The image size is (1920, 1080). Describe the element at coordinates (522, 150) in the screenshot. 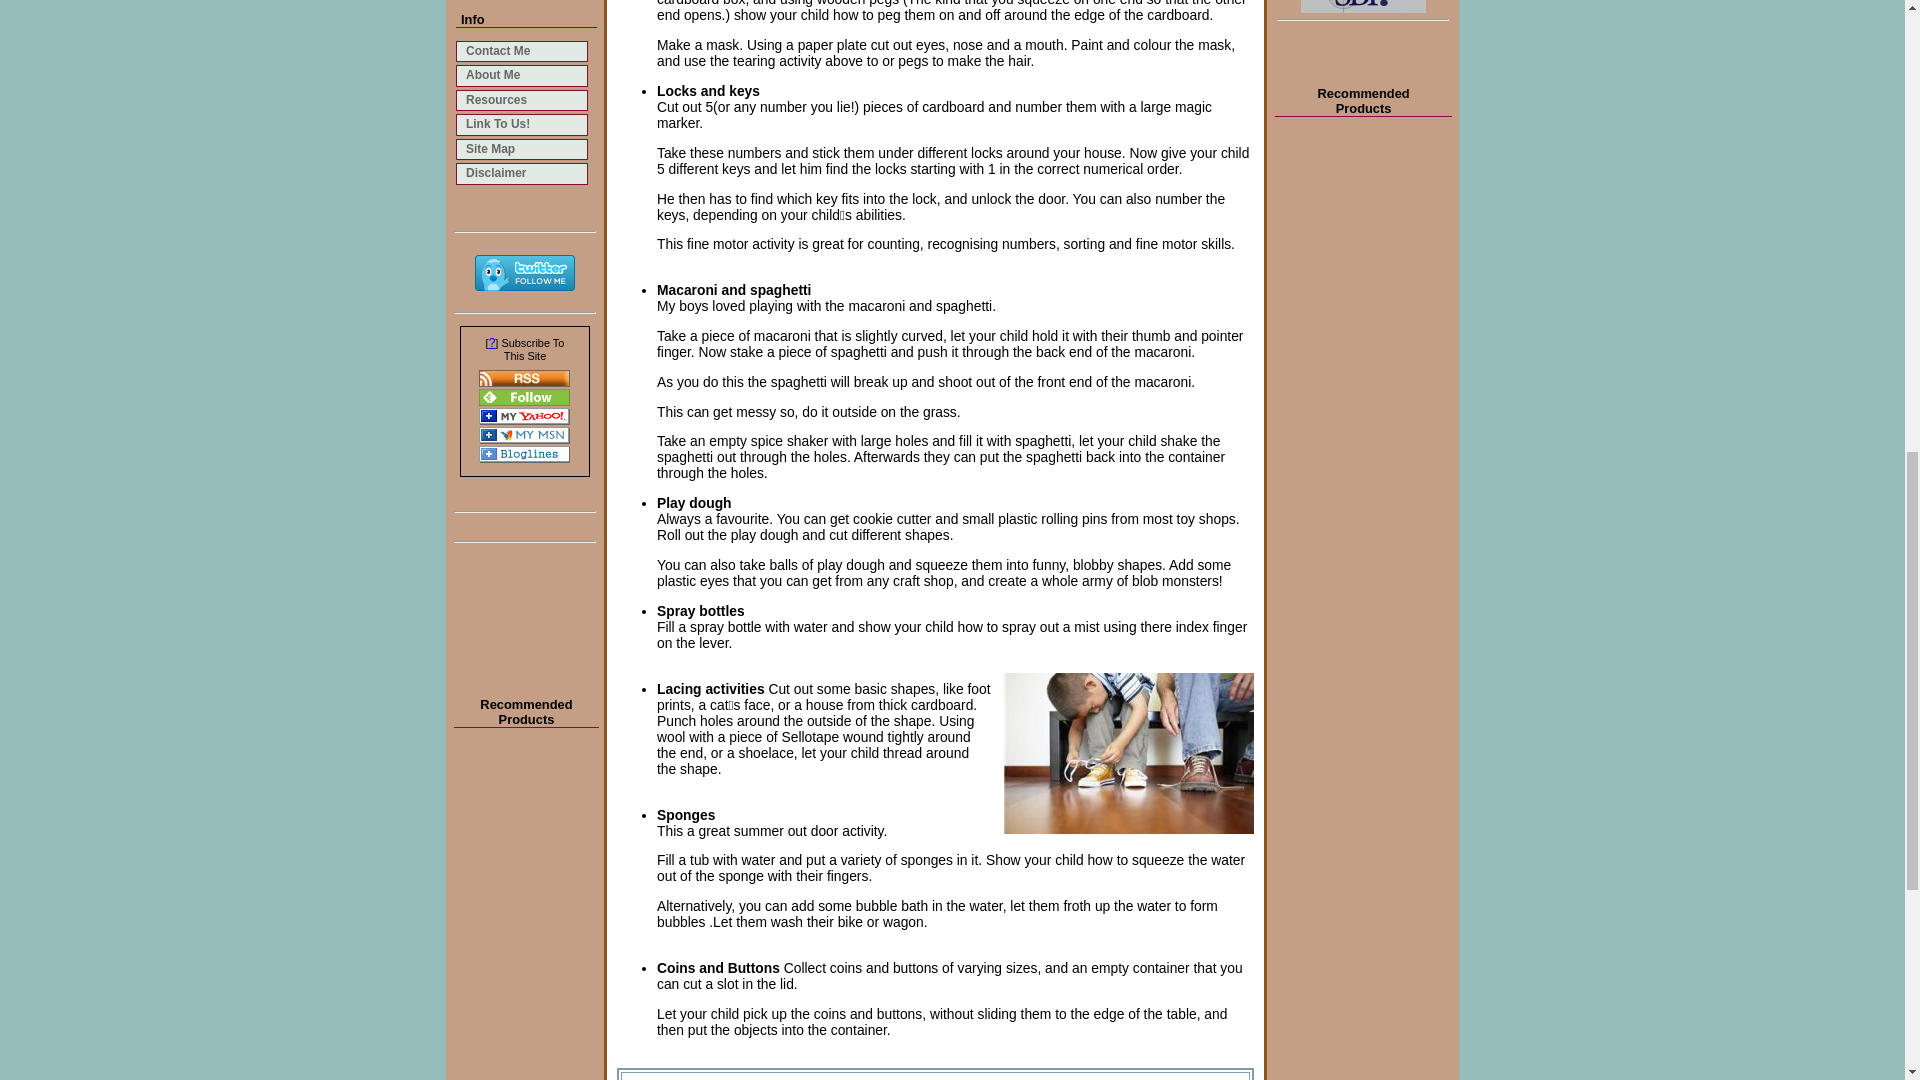

I see `Site Map` at that location.